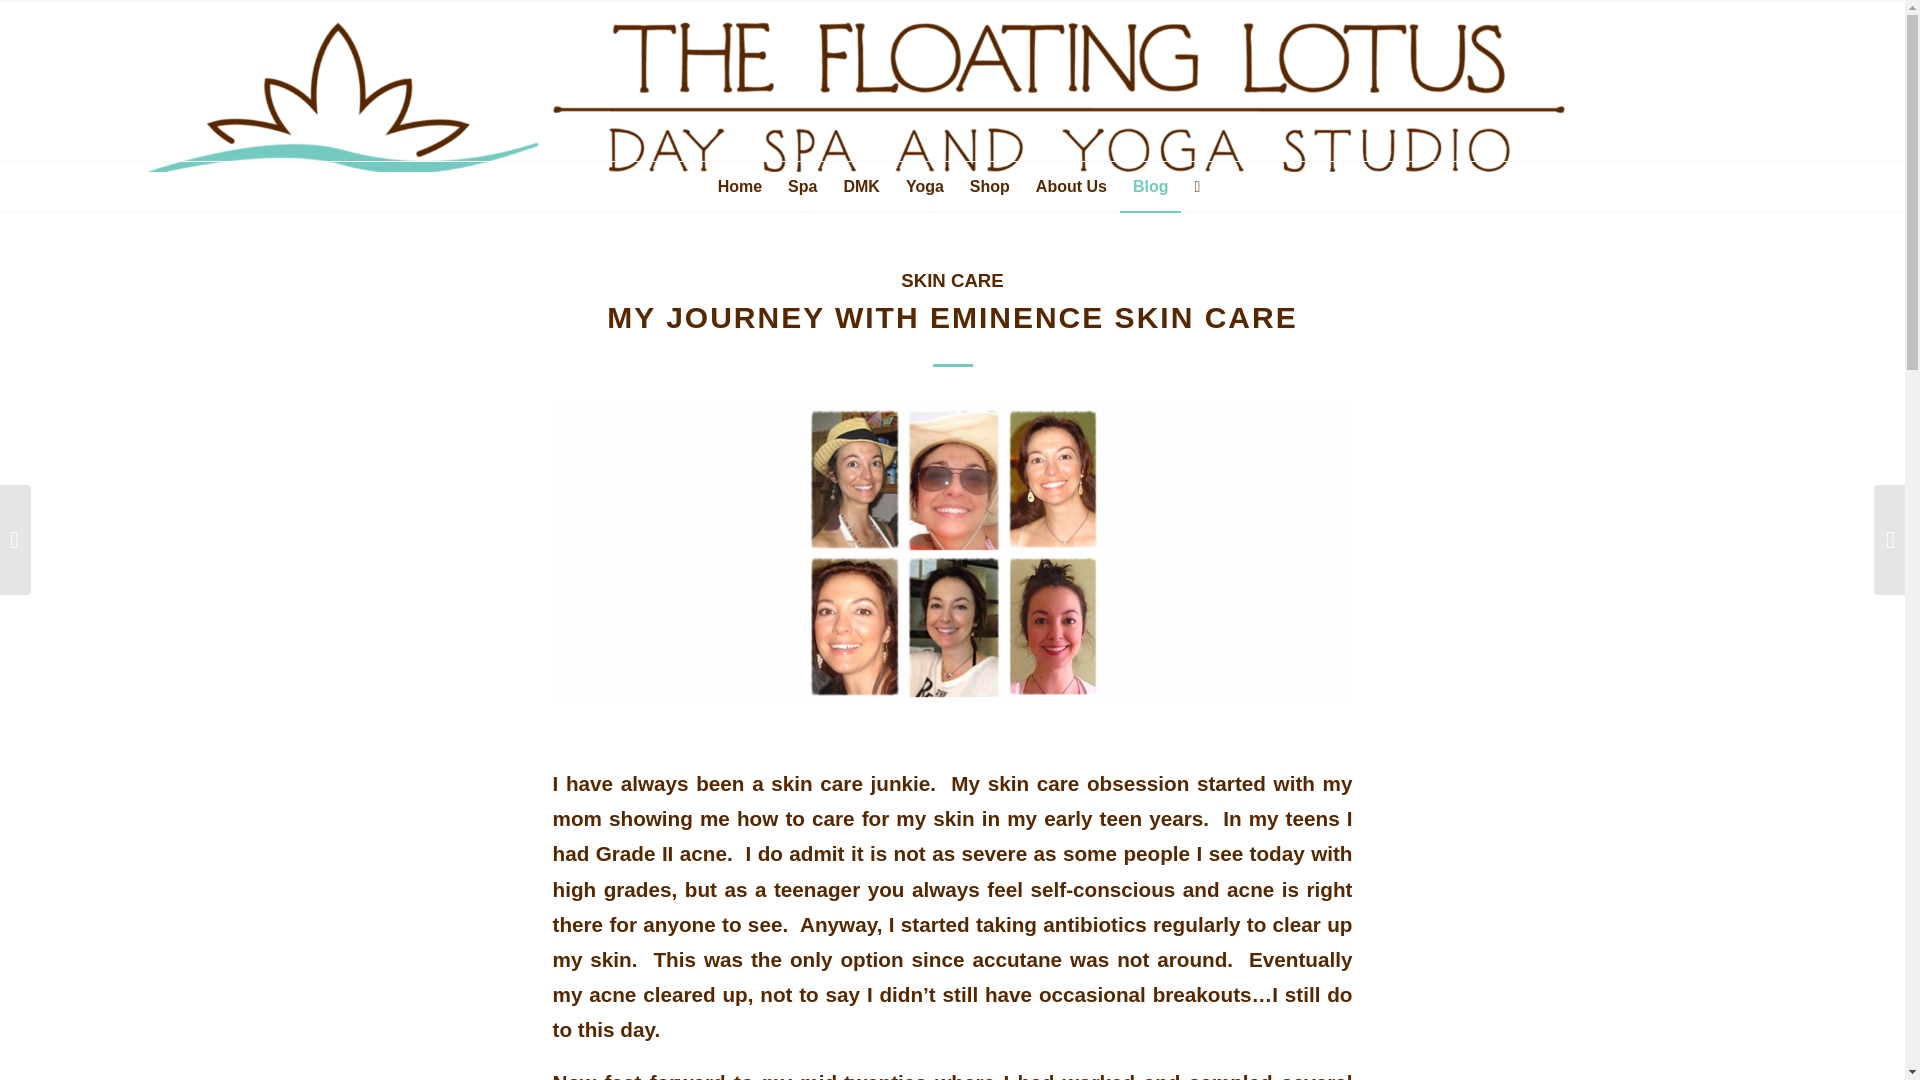 The height and width of the screenshot is (1080, 1920). I want to click on Shop, so click(990, 186).